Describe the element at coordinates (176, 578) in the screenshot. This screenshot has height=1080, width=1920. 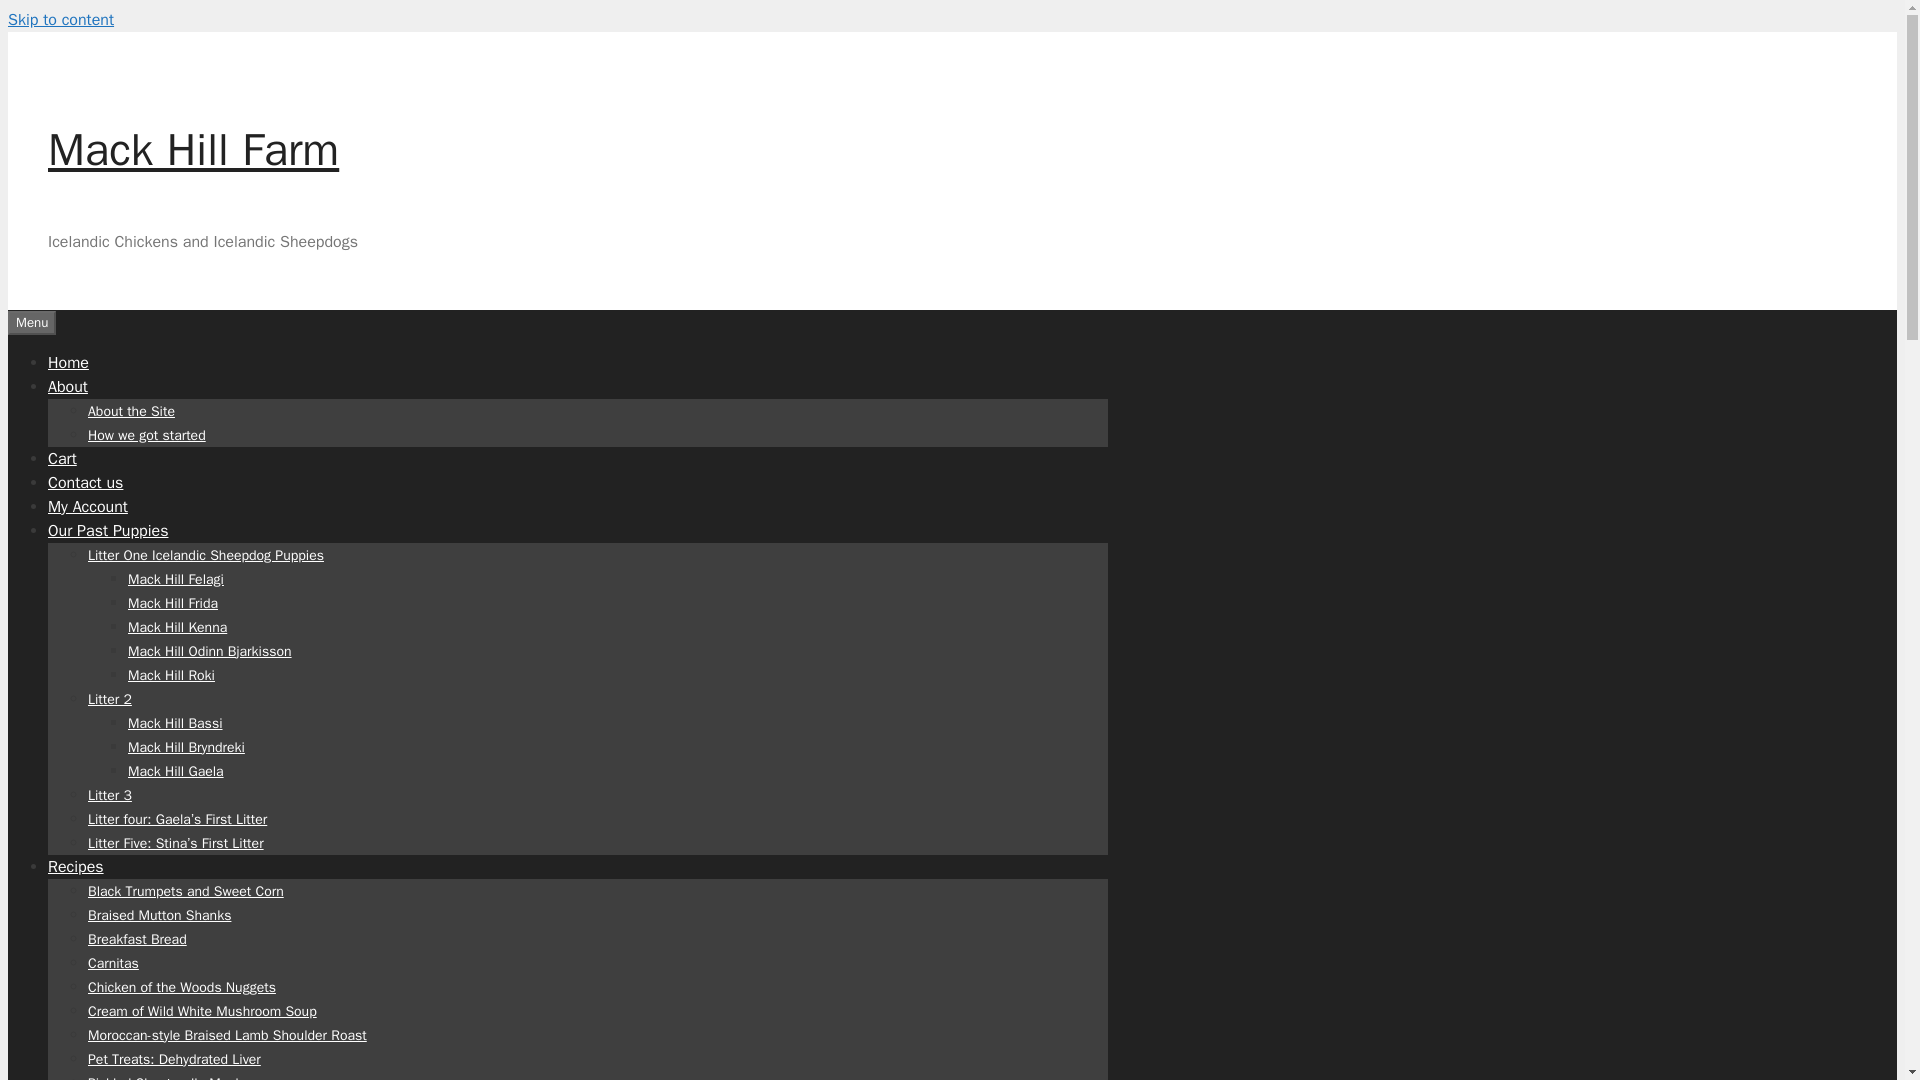
I see `Mack Hill Felagi` at that location.